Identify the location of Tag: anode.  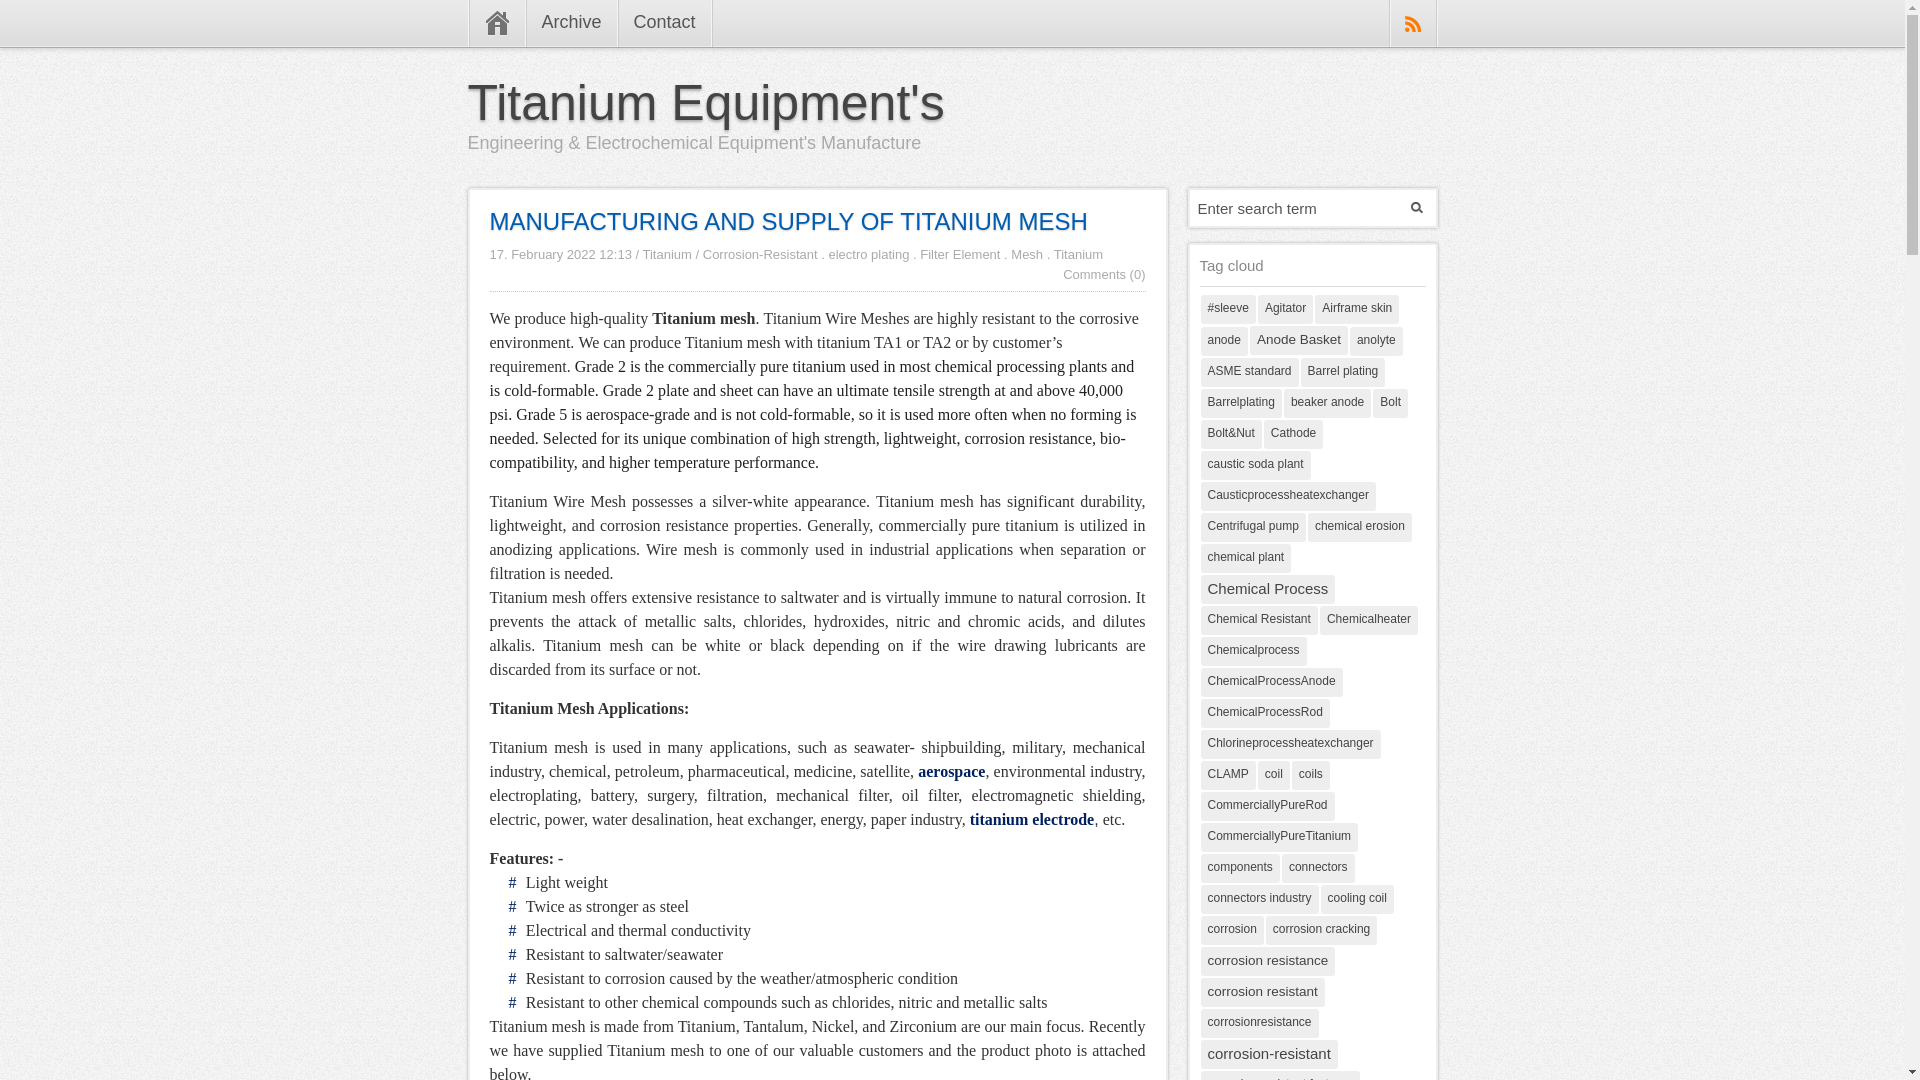
(1223, 342).